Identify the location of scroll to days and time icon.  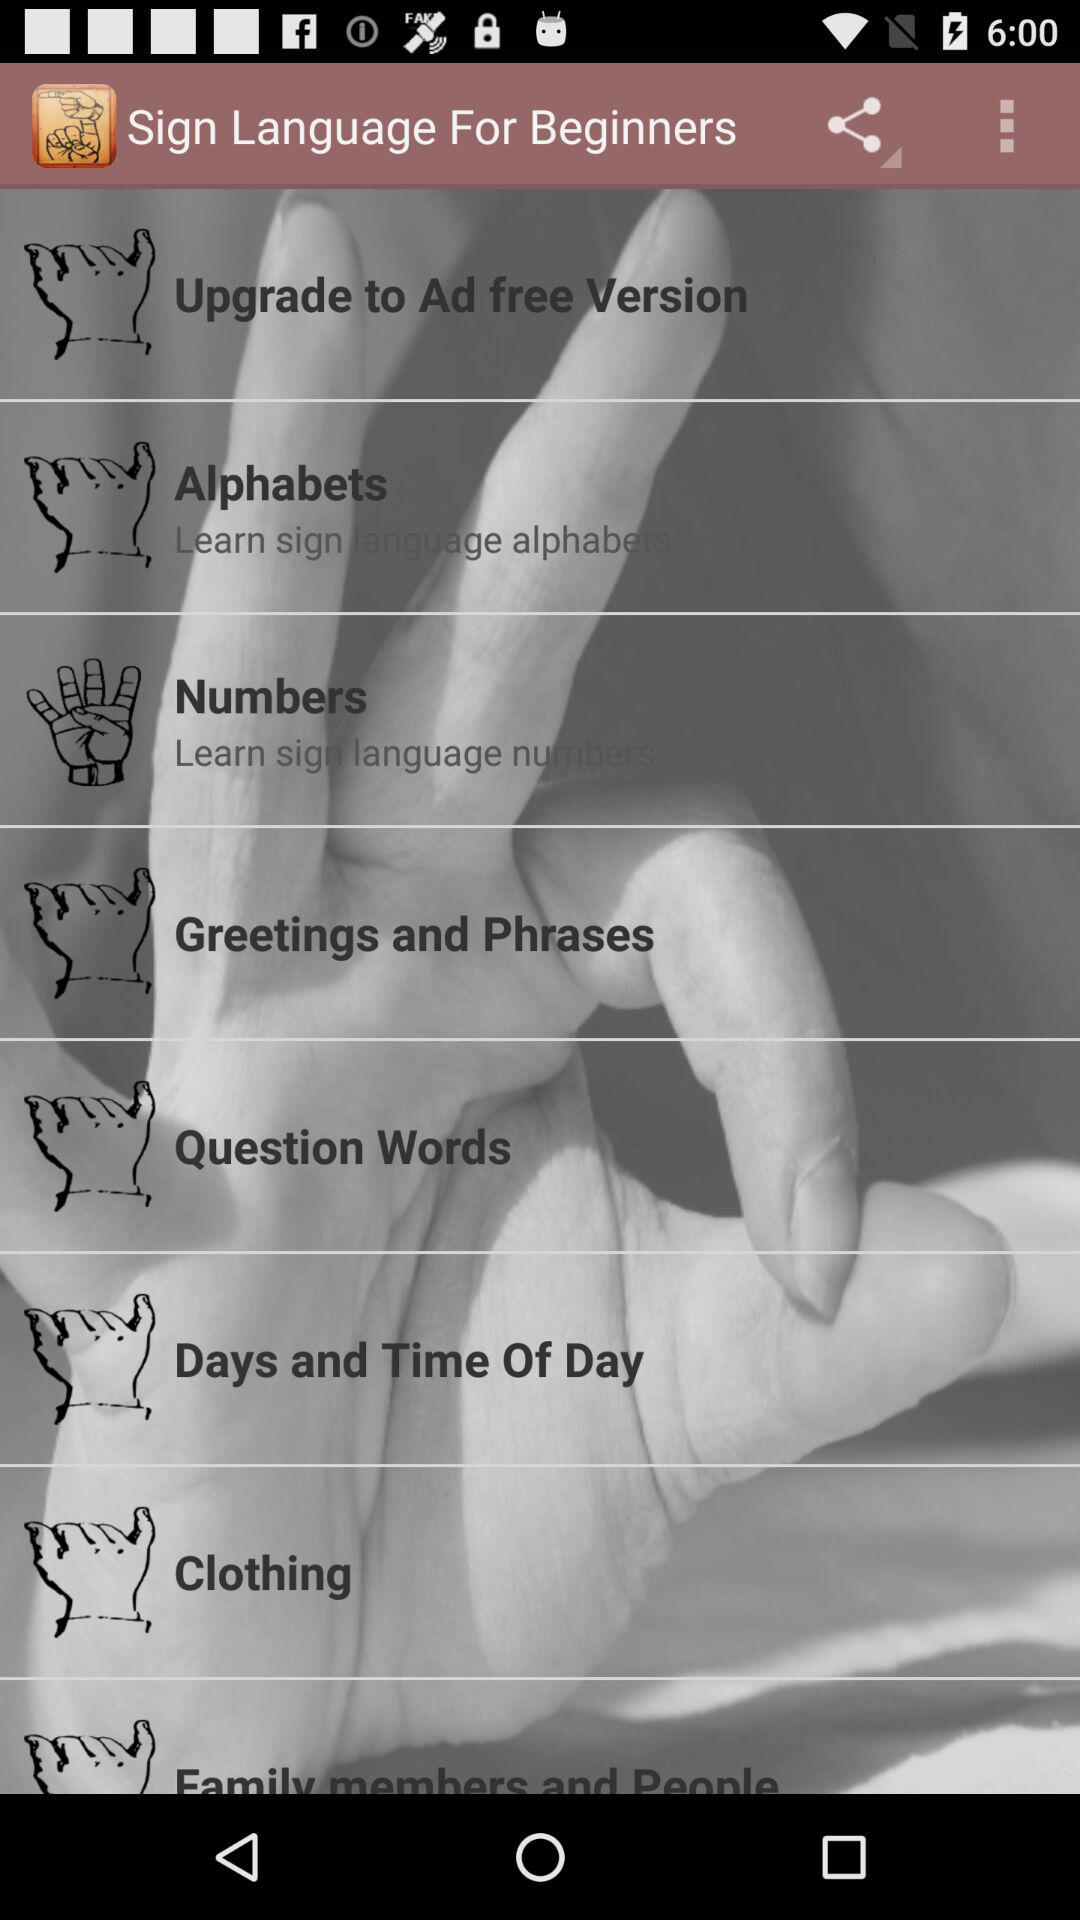
(615, 1358).